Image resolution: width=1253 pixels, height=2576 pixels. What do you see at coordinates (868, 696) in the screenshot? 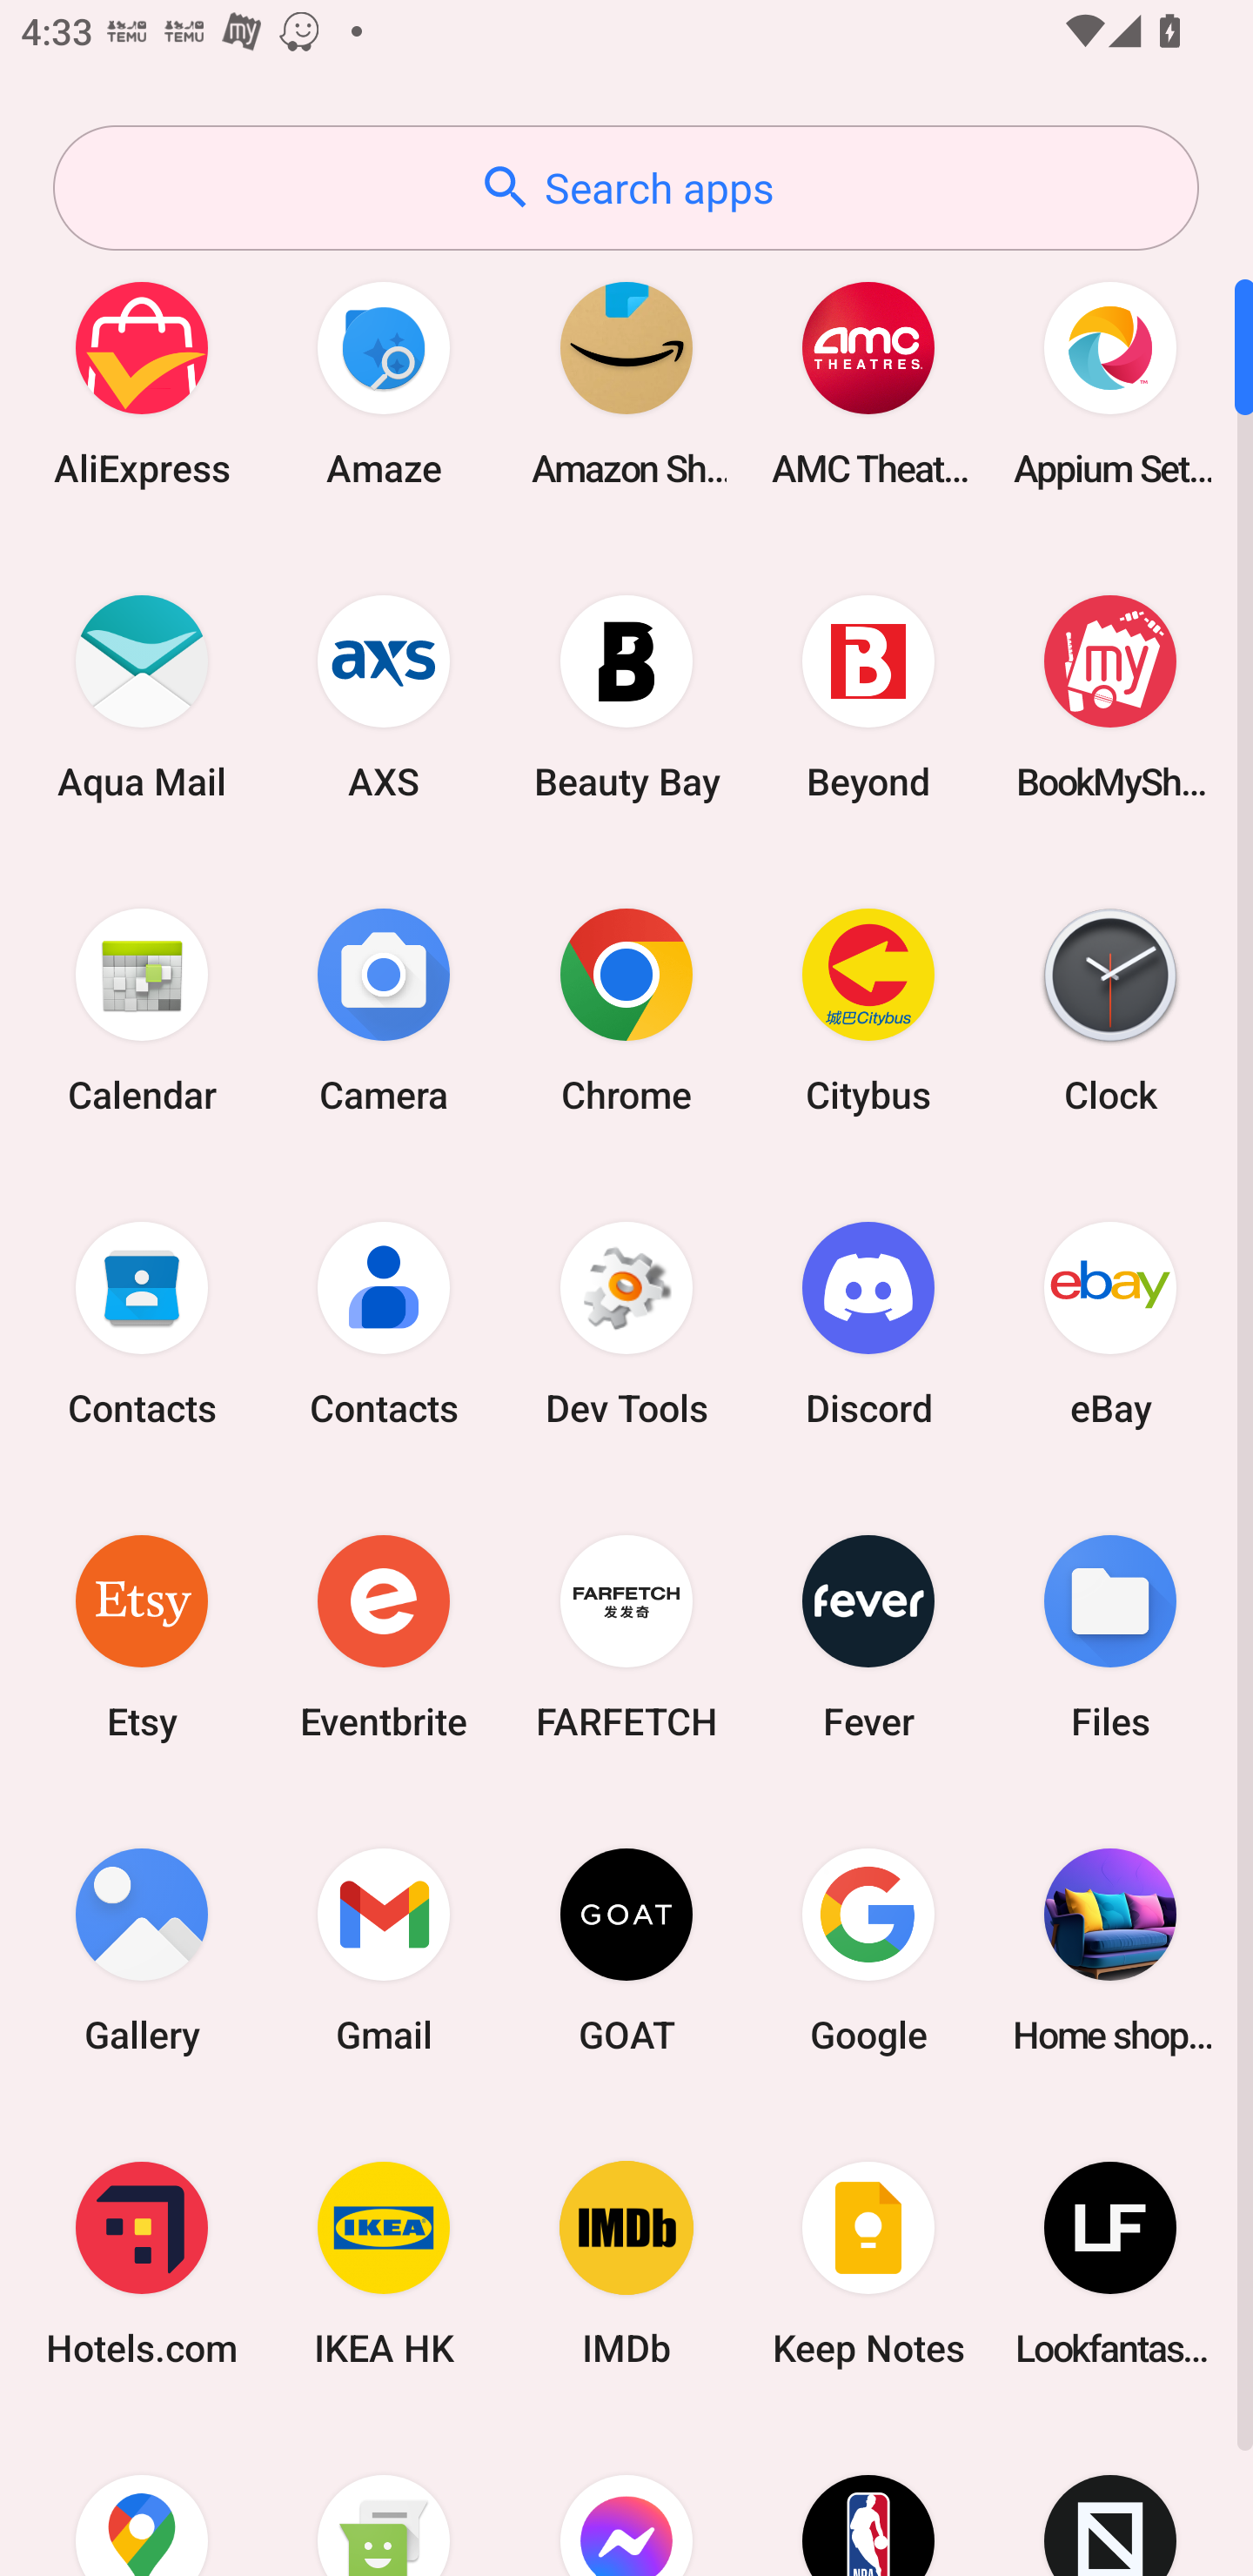
I see `Beyond` at bounding box center [868, 696].